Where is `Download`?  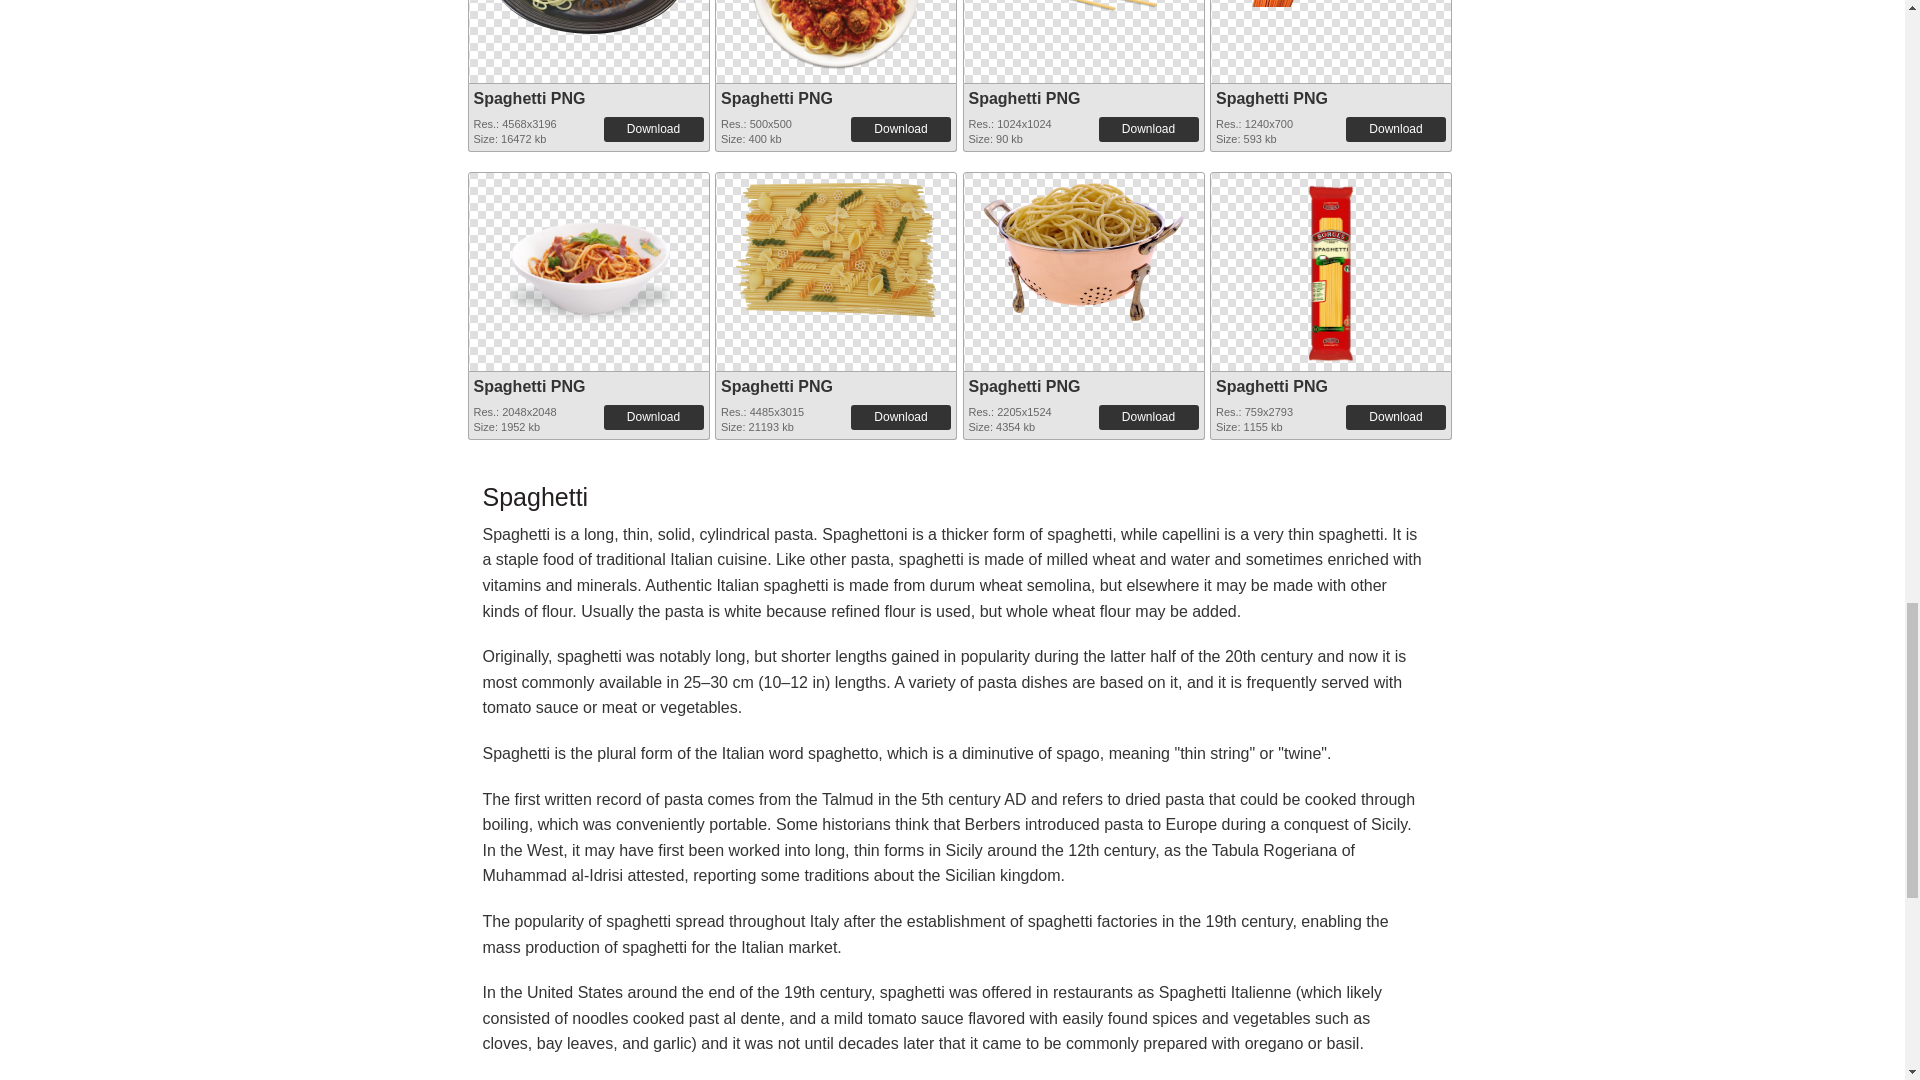
Download is located at coordinates (900, 128).